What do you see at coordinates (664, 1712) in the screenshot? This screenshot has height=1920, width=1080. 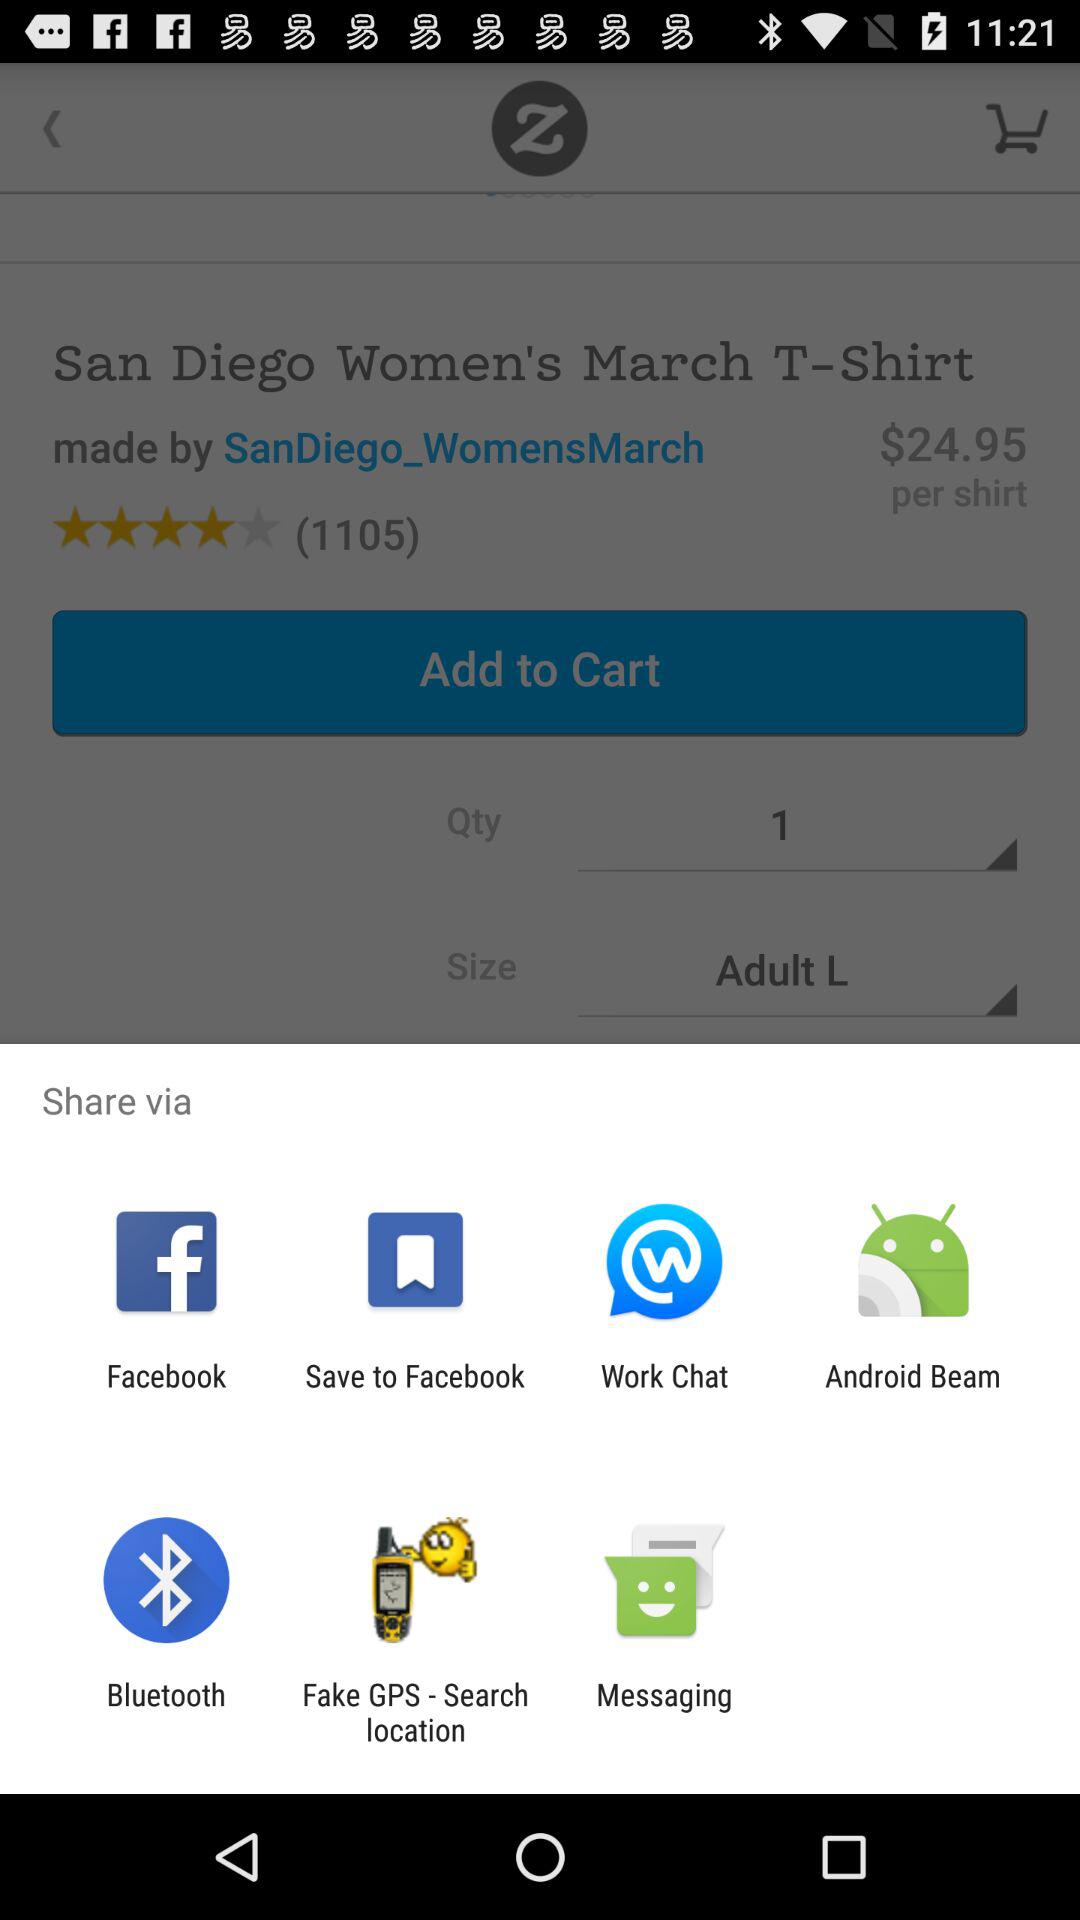 I see `click messaging app` at bounding box center [664, 1712].